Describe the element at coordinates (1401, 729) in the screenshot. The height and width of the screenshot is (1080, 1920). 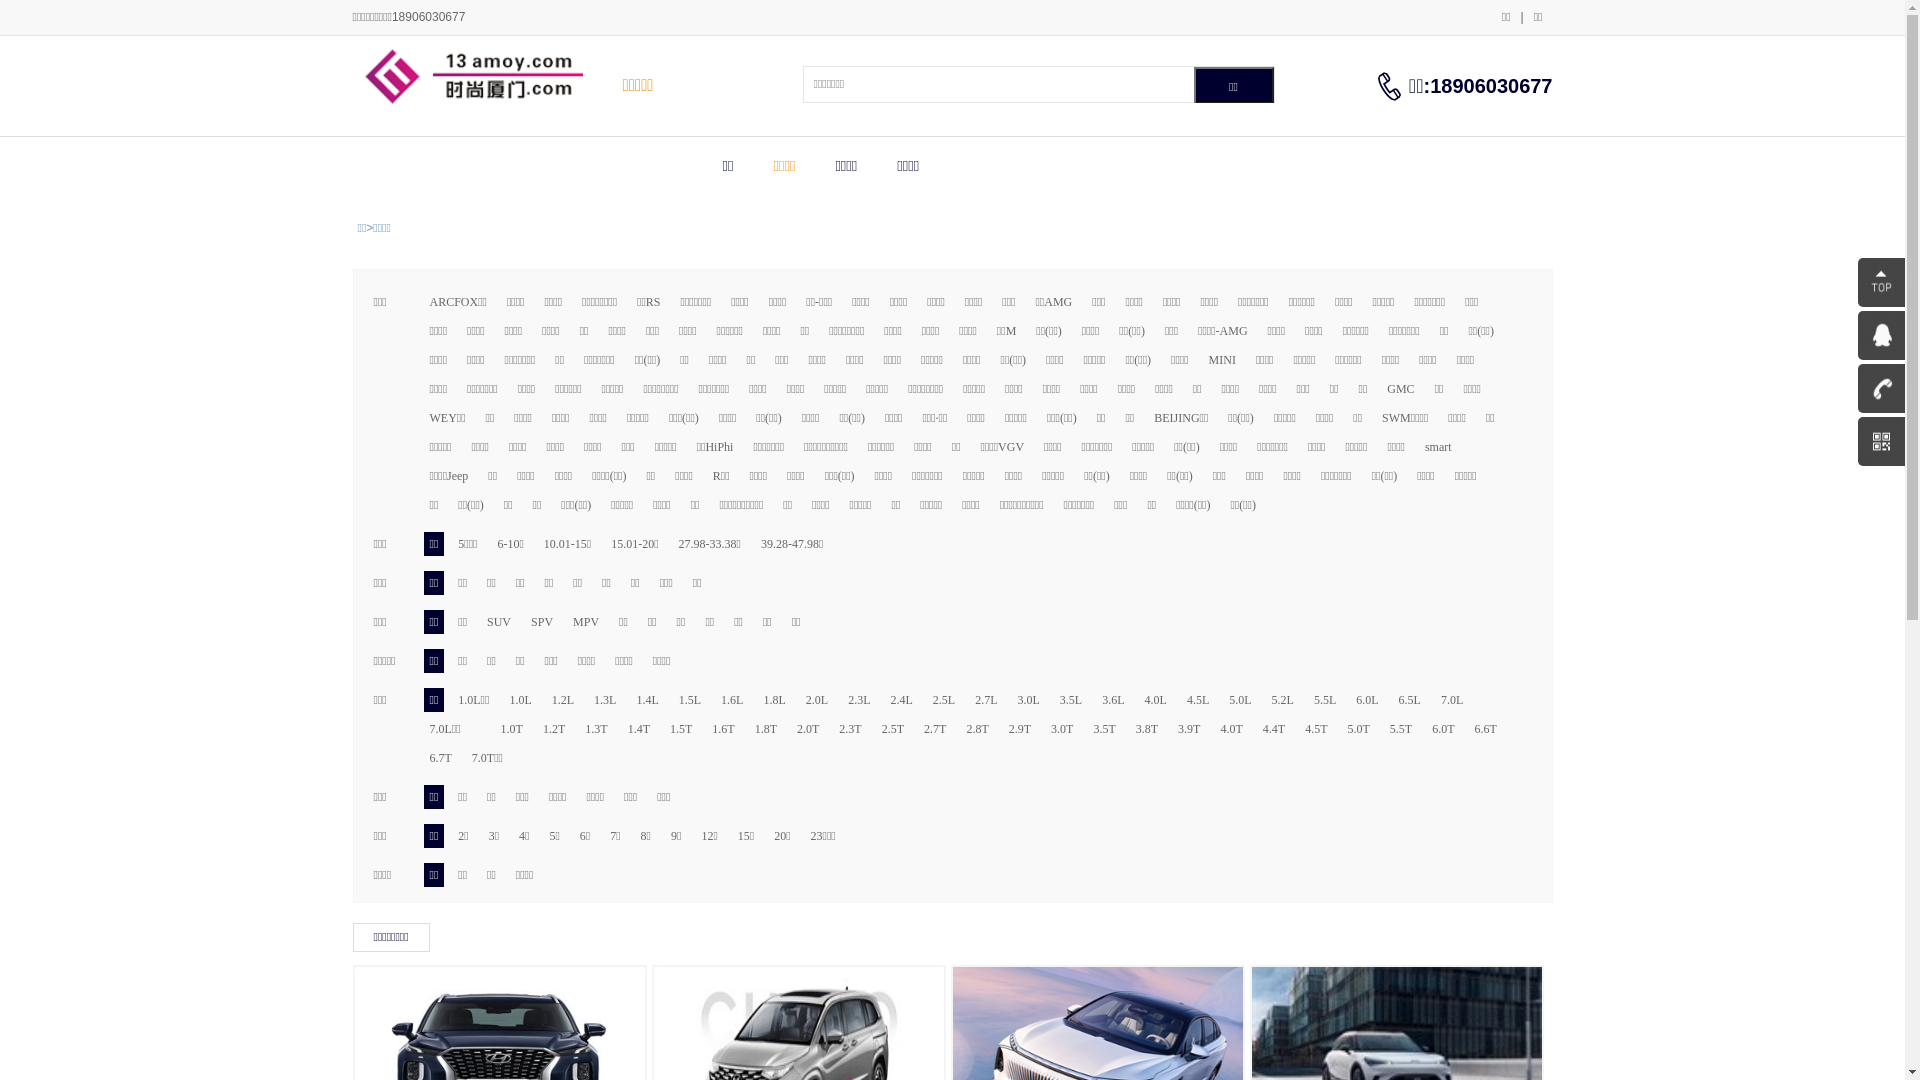
I see `5.5T` at that location.